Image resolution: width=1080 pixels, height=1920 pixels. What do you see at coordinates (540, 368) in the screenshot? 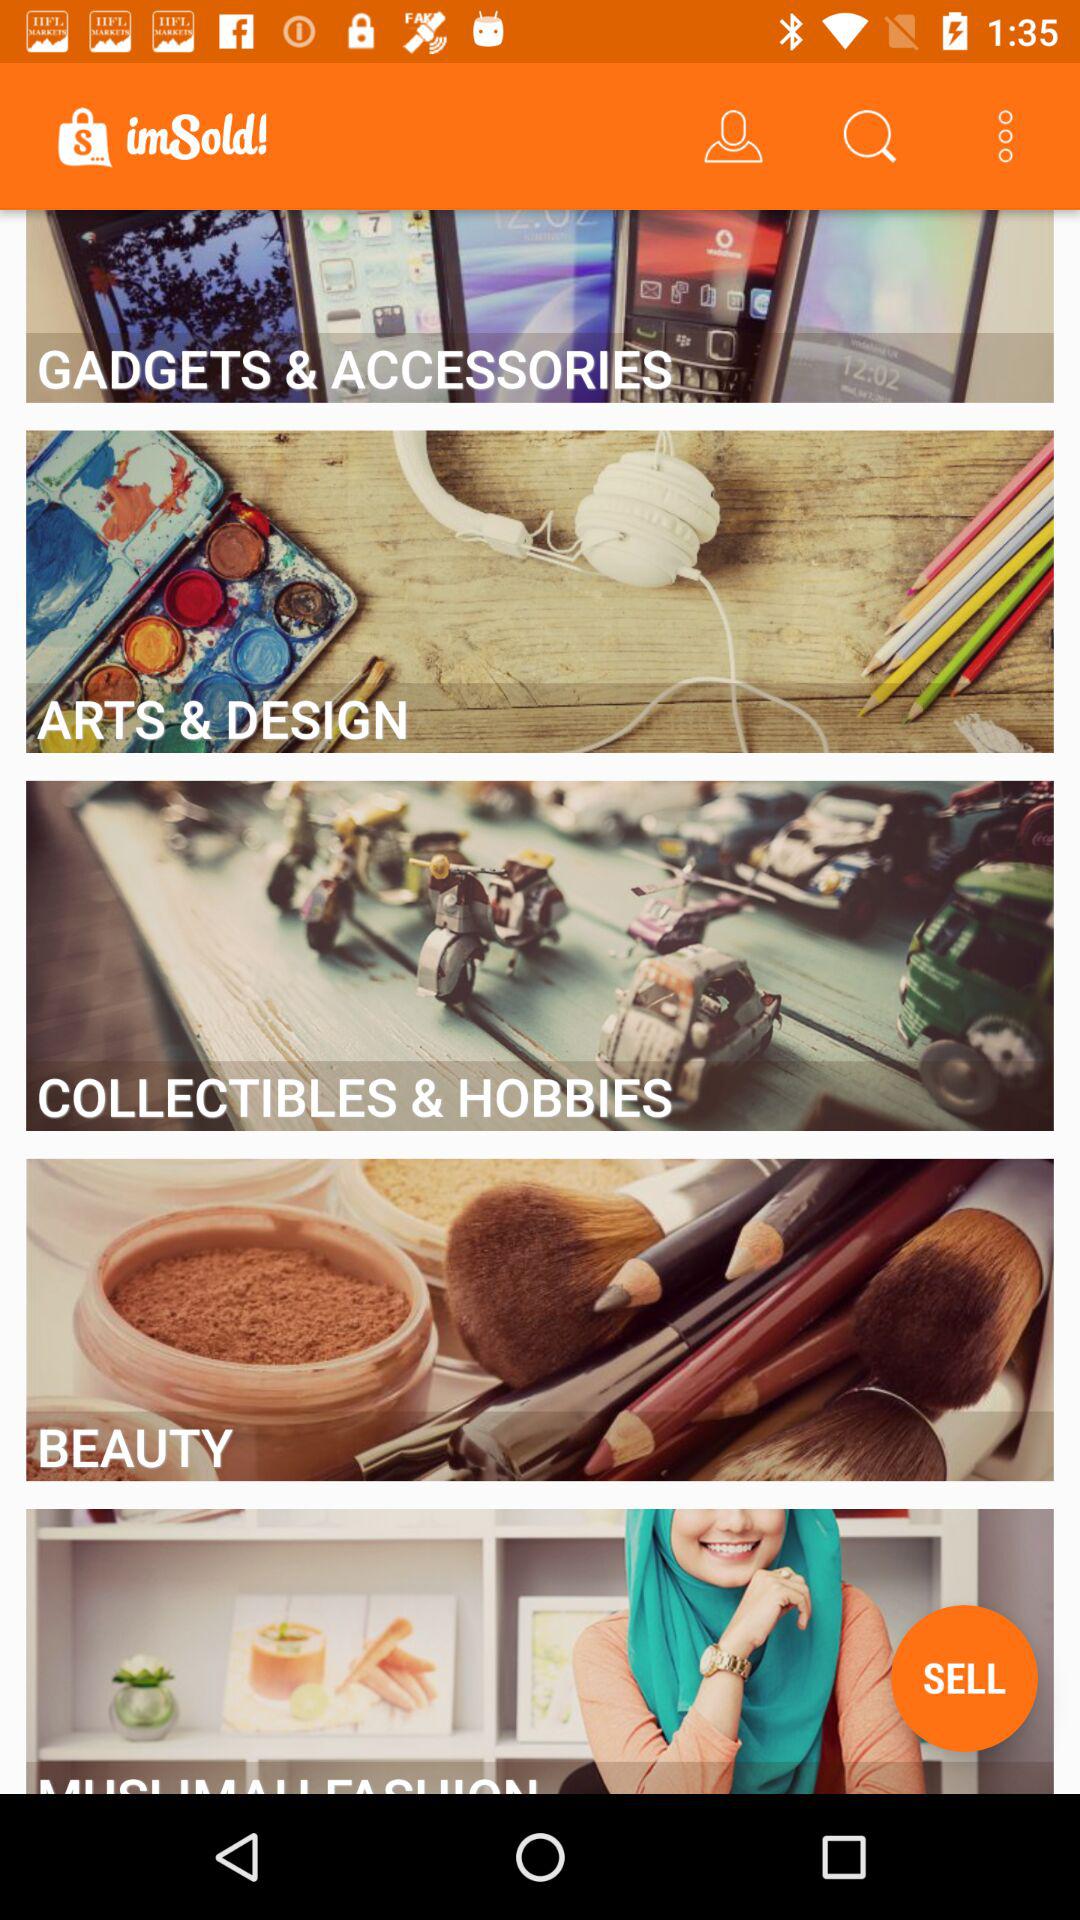
I see `jump to gadgets & accessories` at bounding box center [540, 368].